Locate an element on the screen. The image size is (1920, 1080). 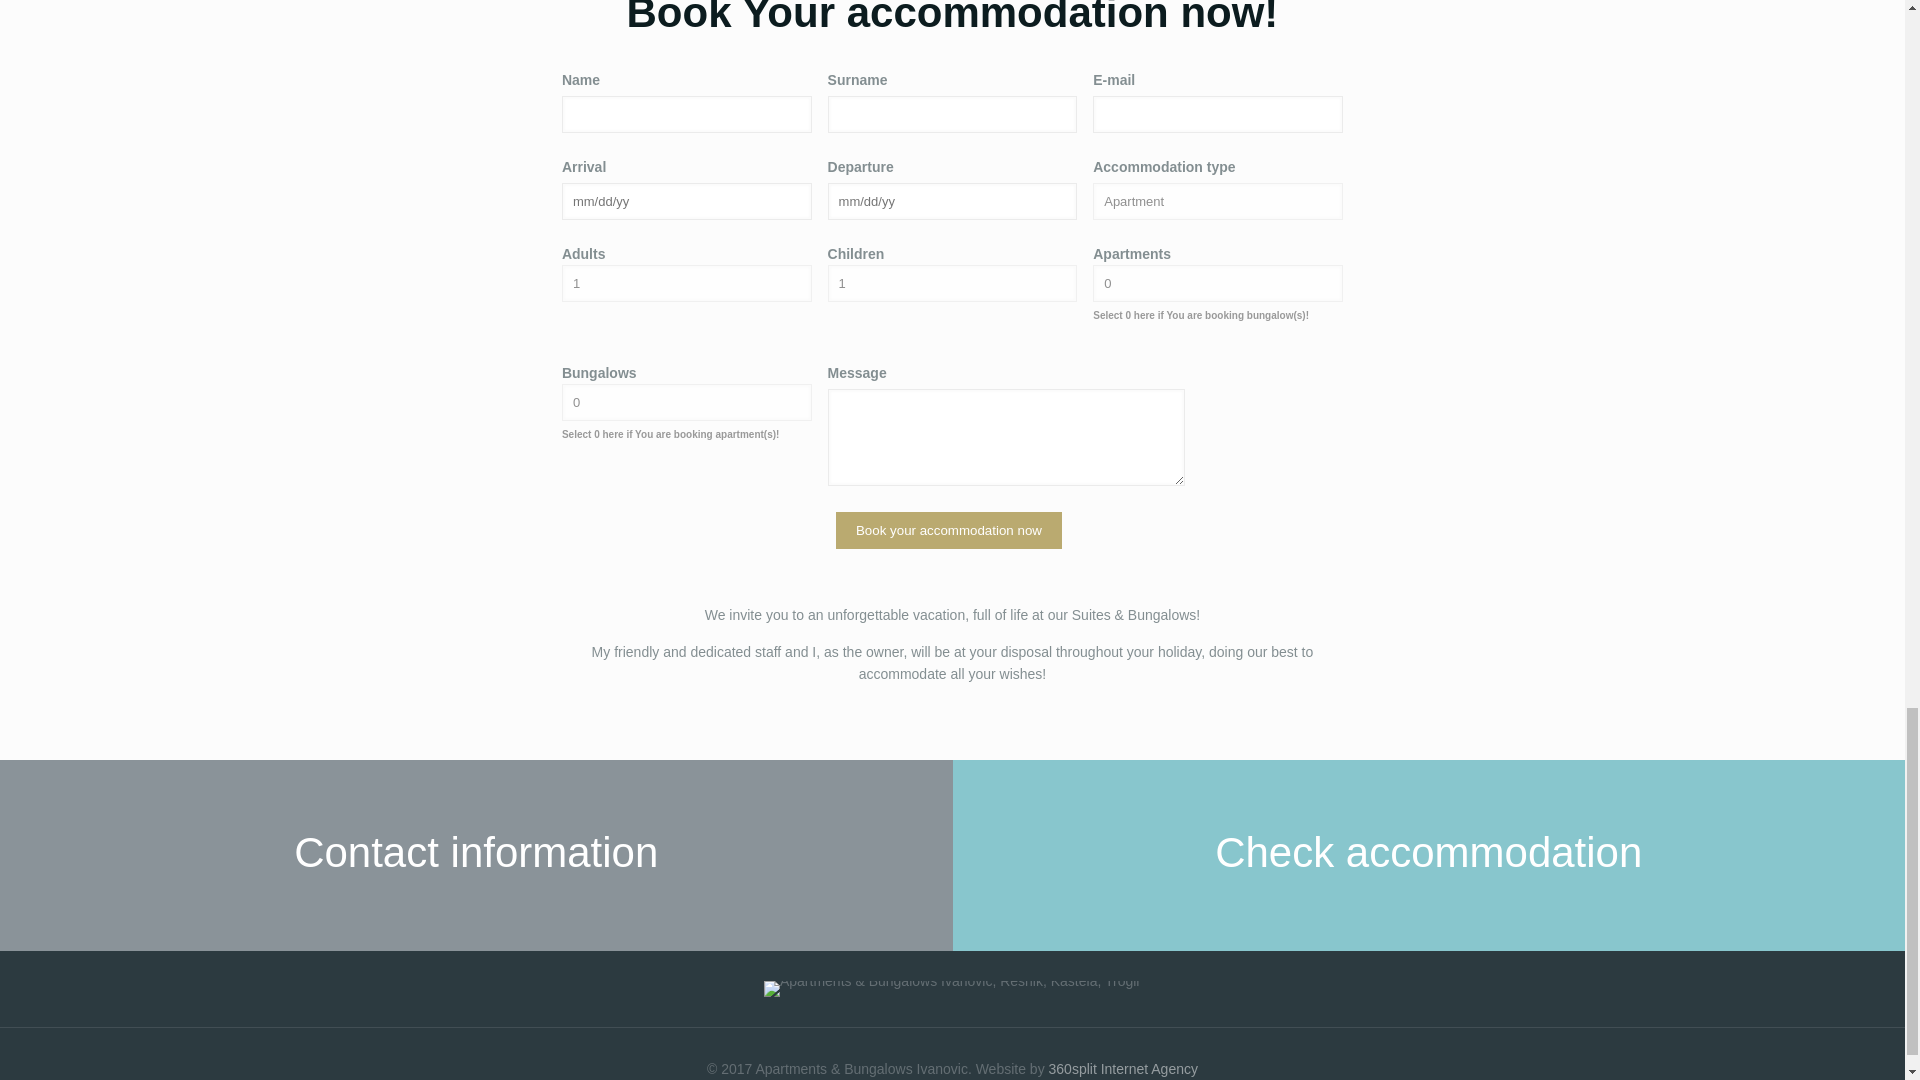
Book your accommodation now is located at coordinates (948, 530).